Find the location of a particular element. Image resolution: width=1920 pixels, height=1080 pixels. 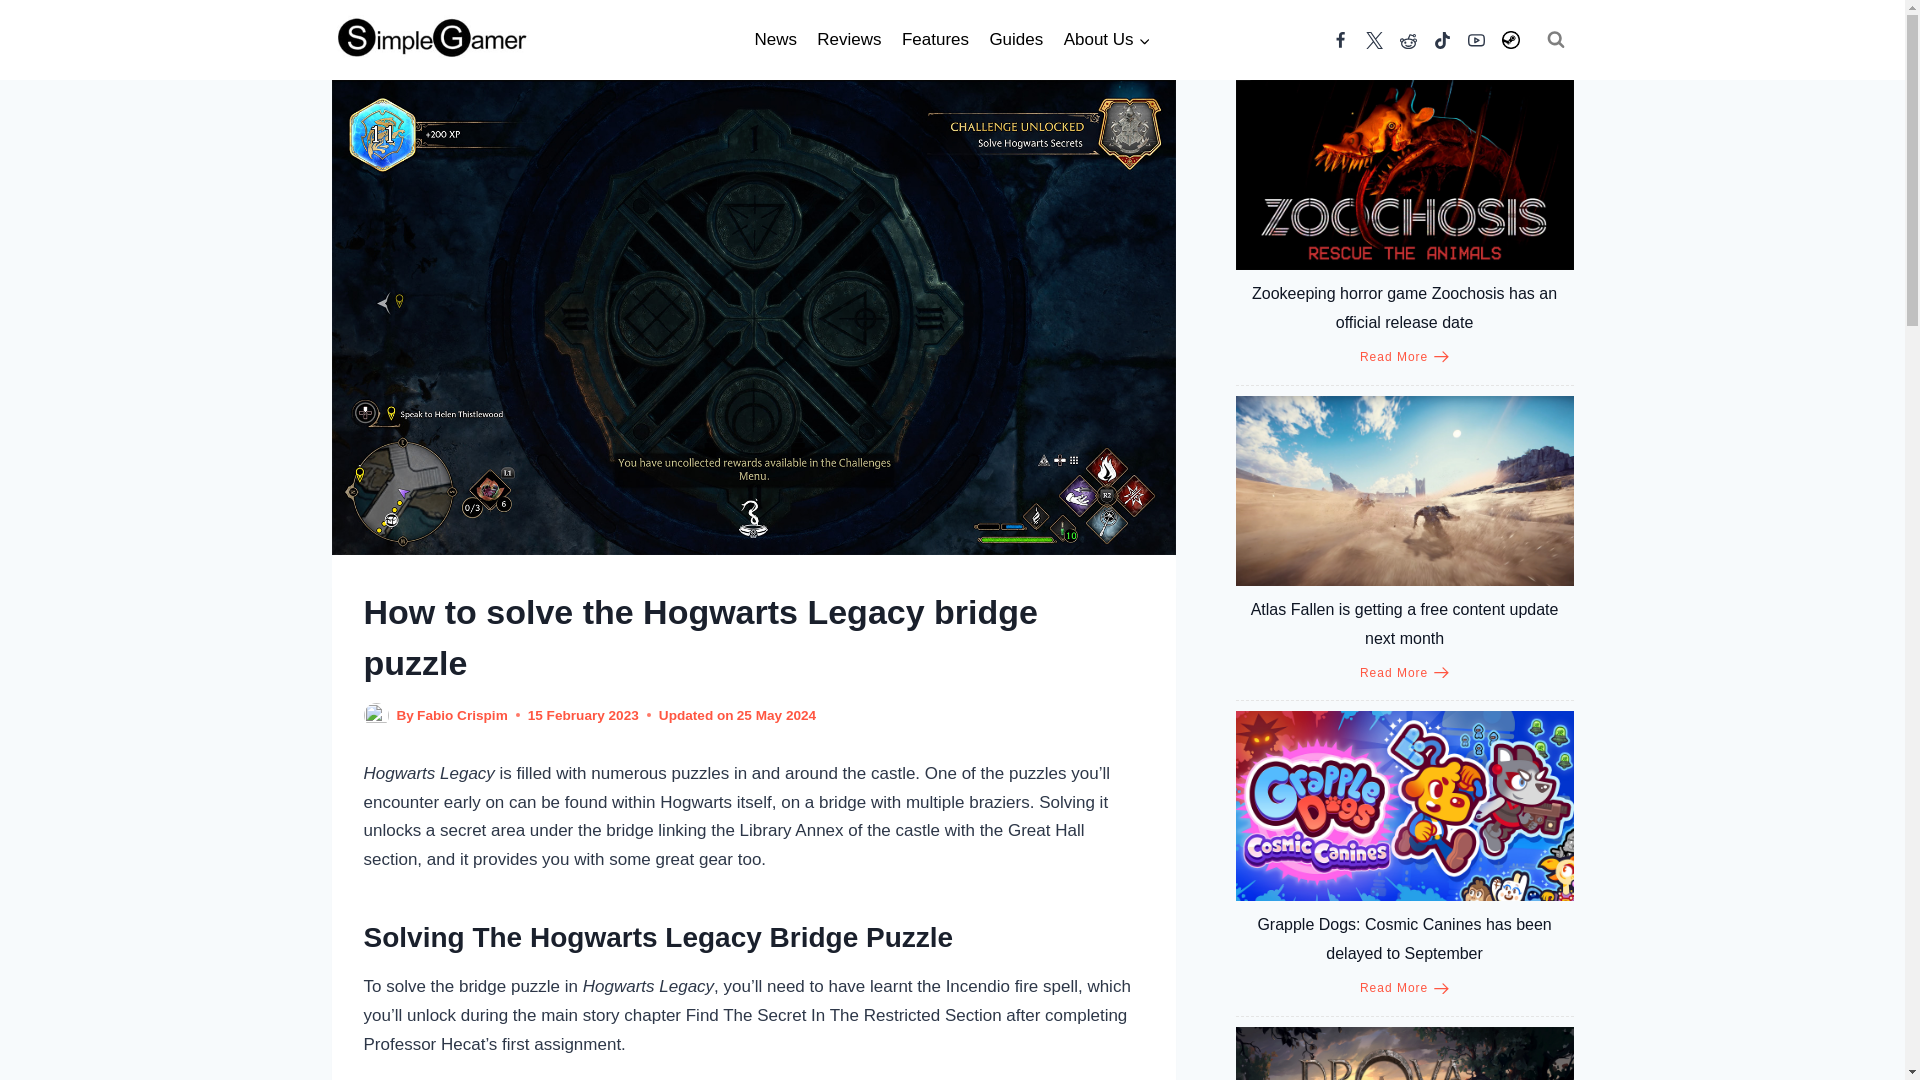

Guides is located at coordinates (1016, 39).